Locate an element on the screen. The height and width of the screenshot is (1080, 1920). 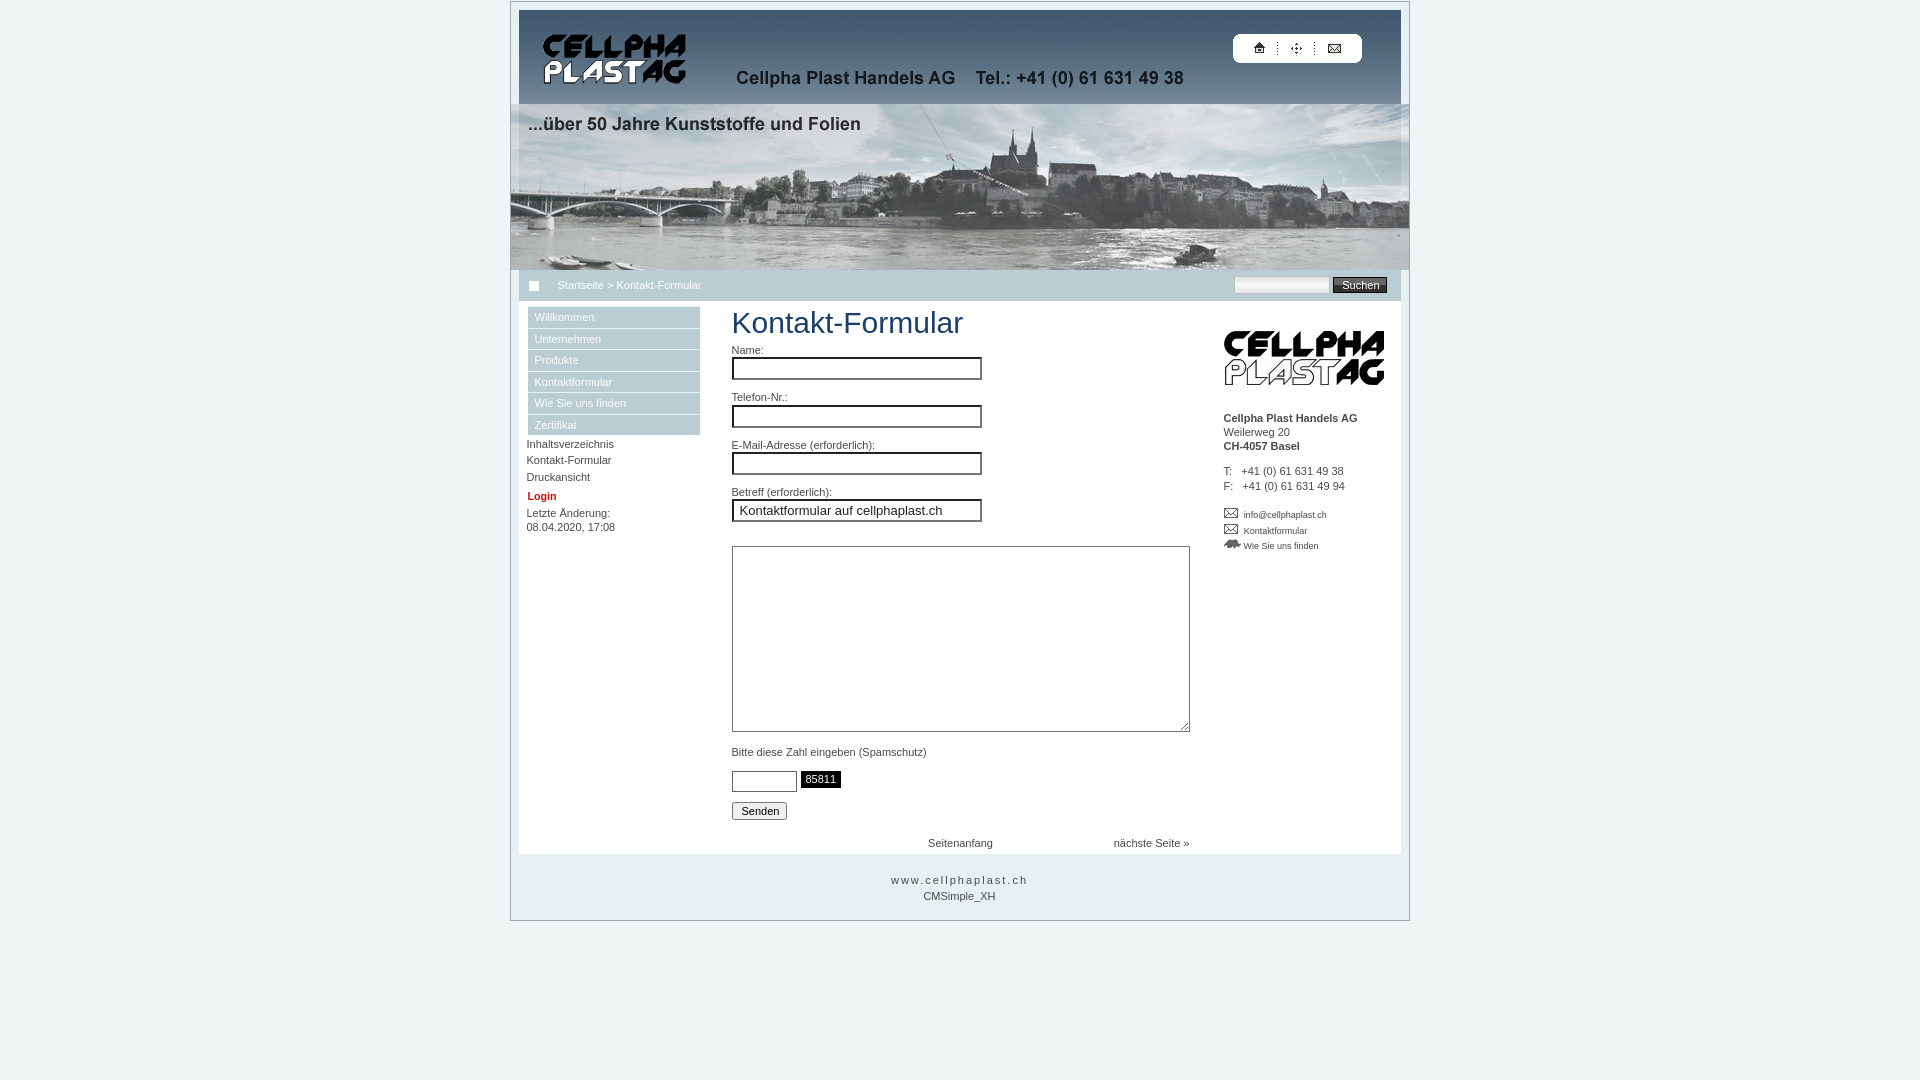
Inhaltsverzeichnis is located at coordinates (570, 444).